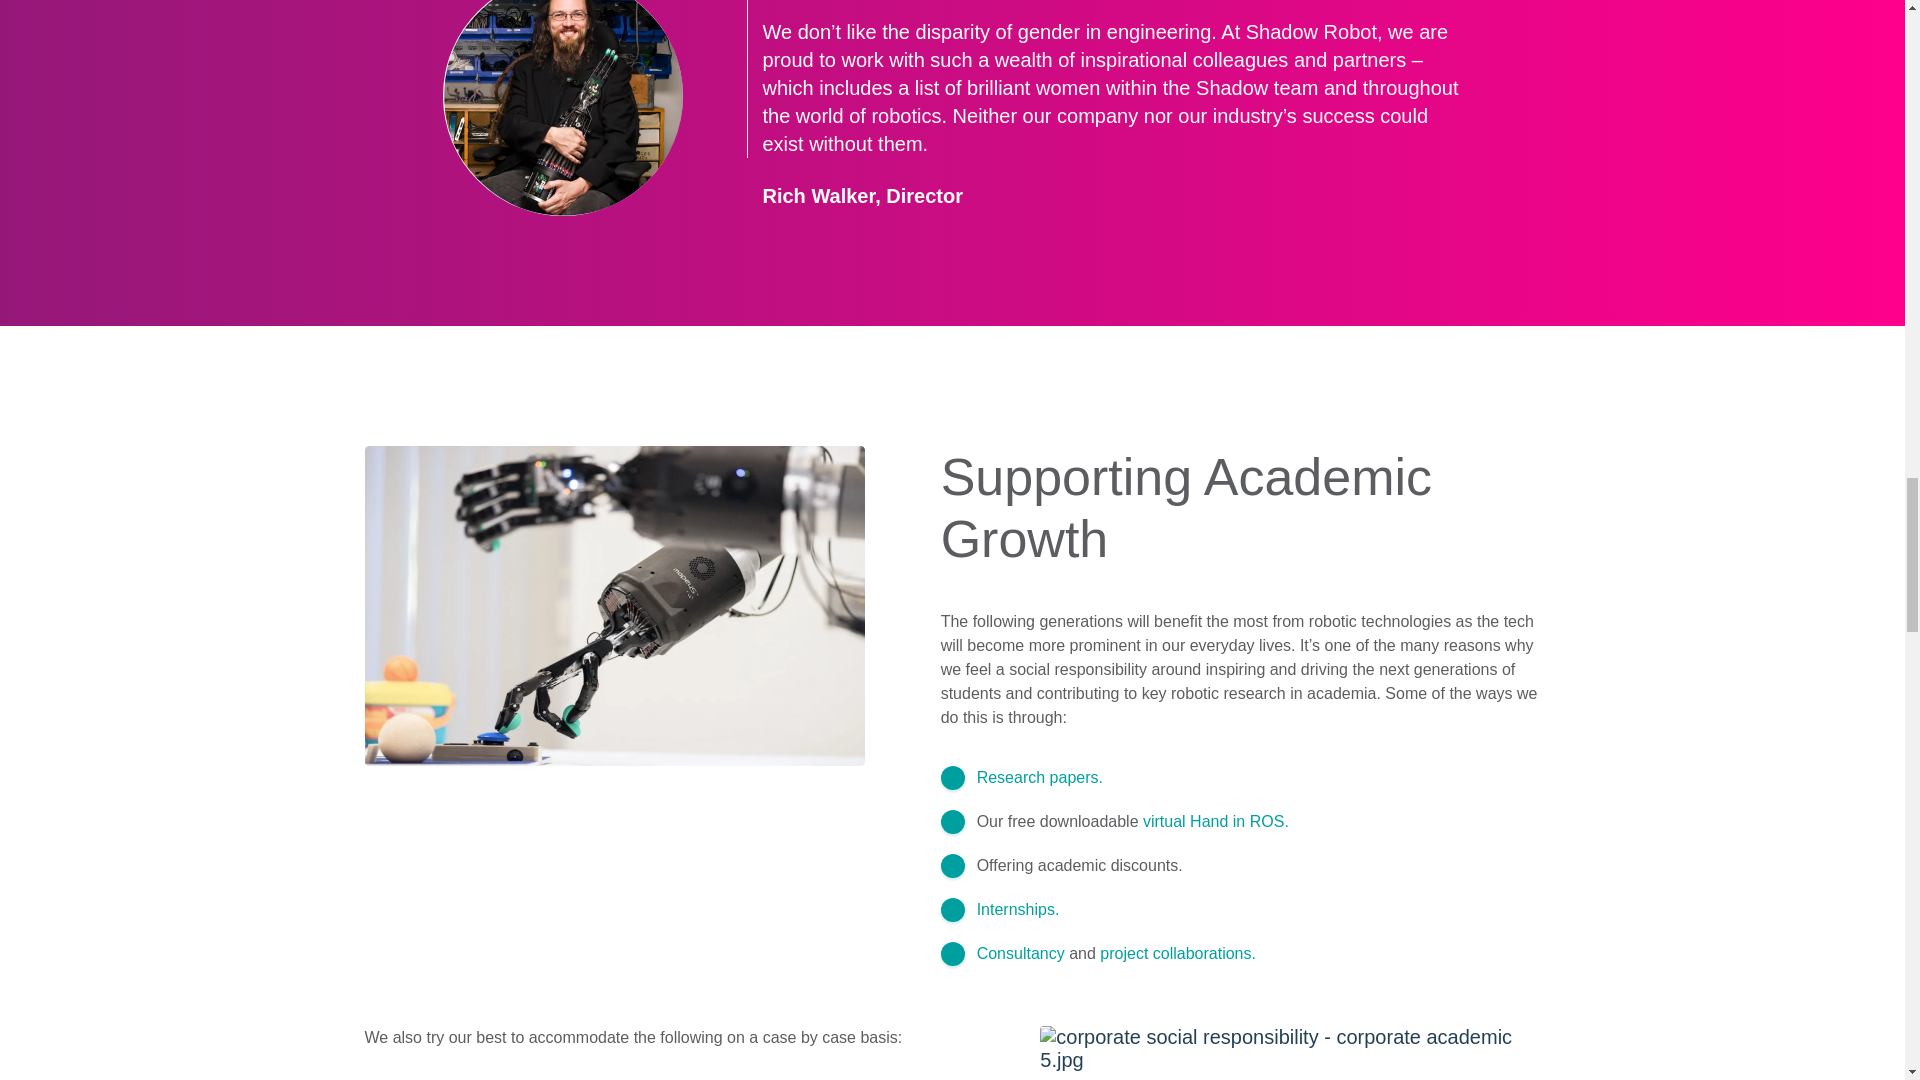 The image size is (1920, 1080). I want to click on Research papers., so click(1040, 777).